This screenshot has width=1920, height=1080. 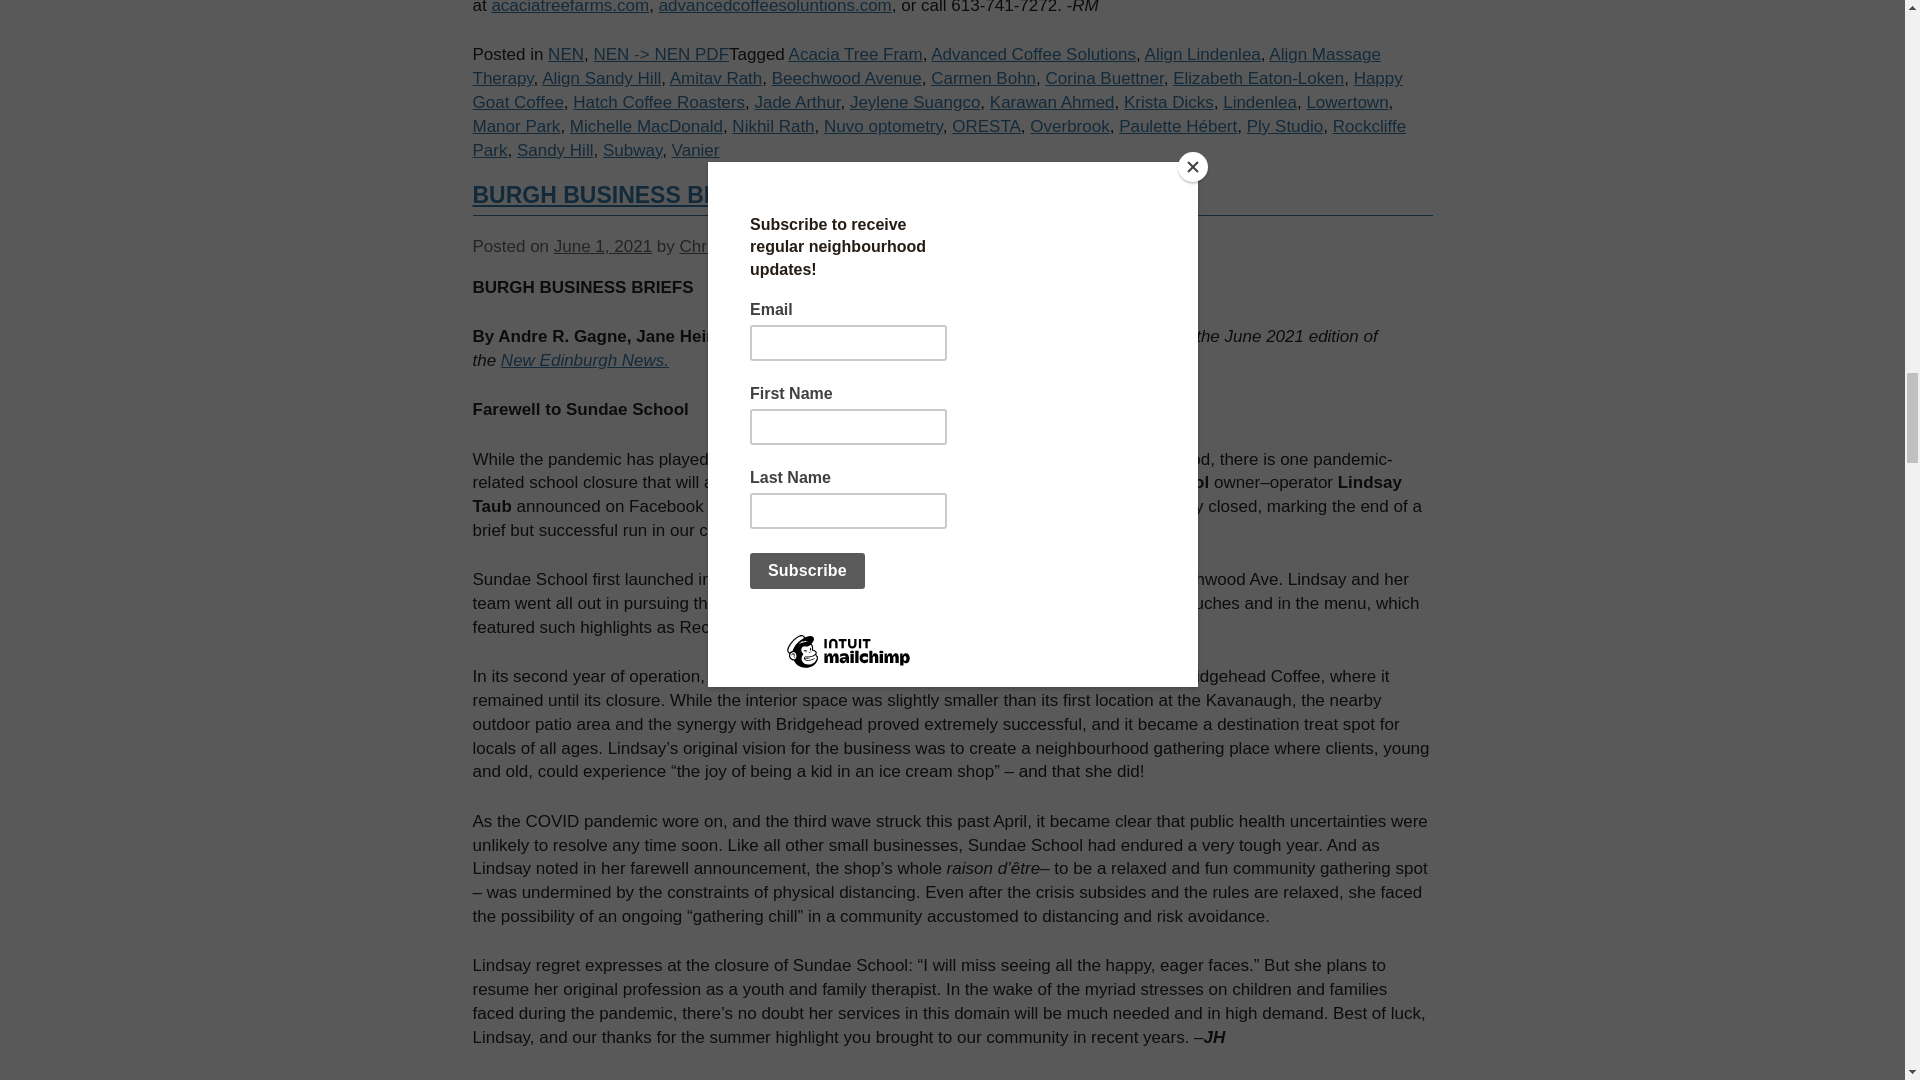 What do you see at coordinates (914, 102) in the screenshot?
I see `Jeylene Suangco` at bounding box center [914, 102].